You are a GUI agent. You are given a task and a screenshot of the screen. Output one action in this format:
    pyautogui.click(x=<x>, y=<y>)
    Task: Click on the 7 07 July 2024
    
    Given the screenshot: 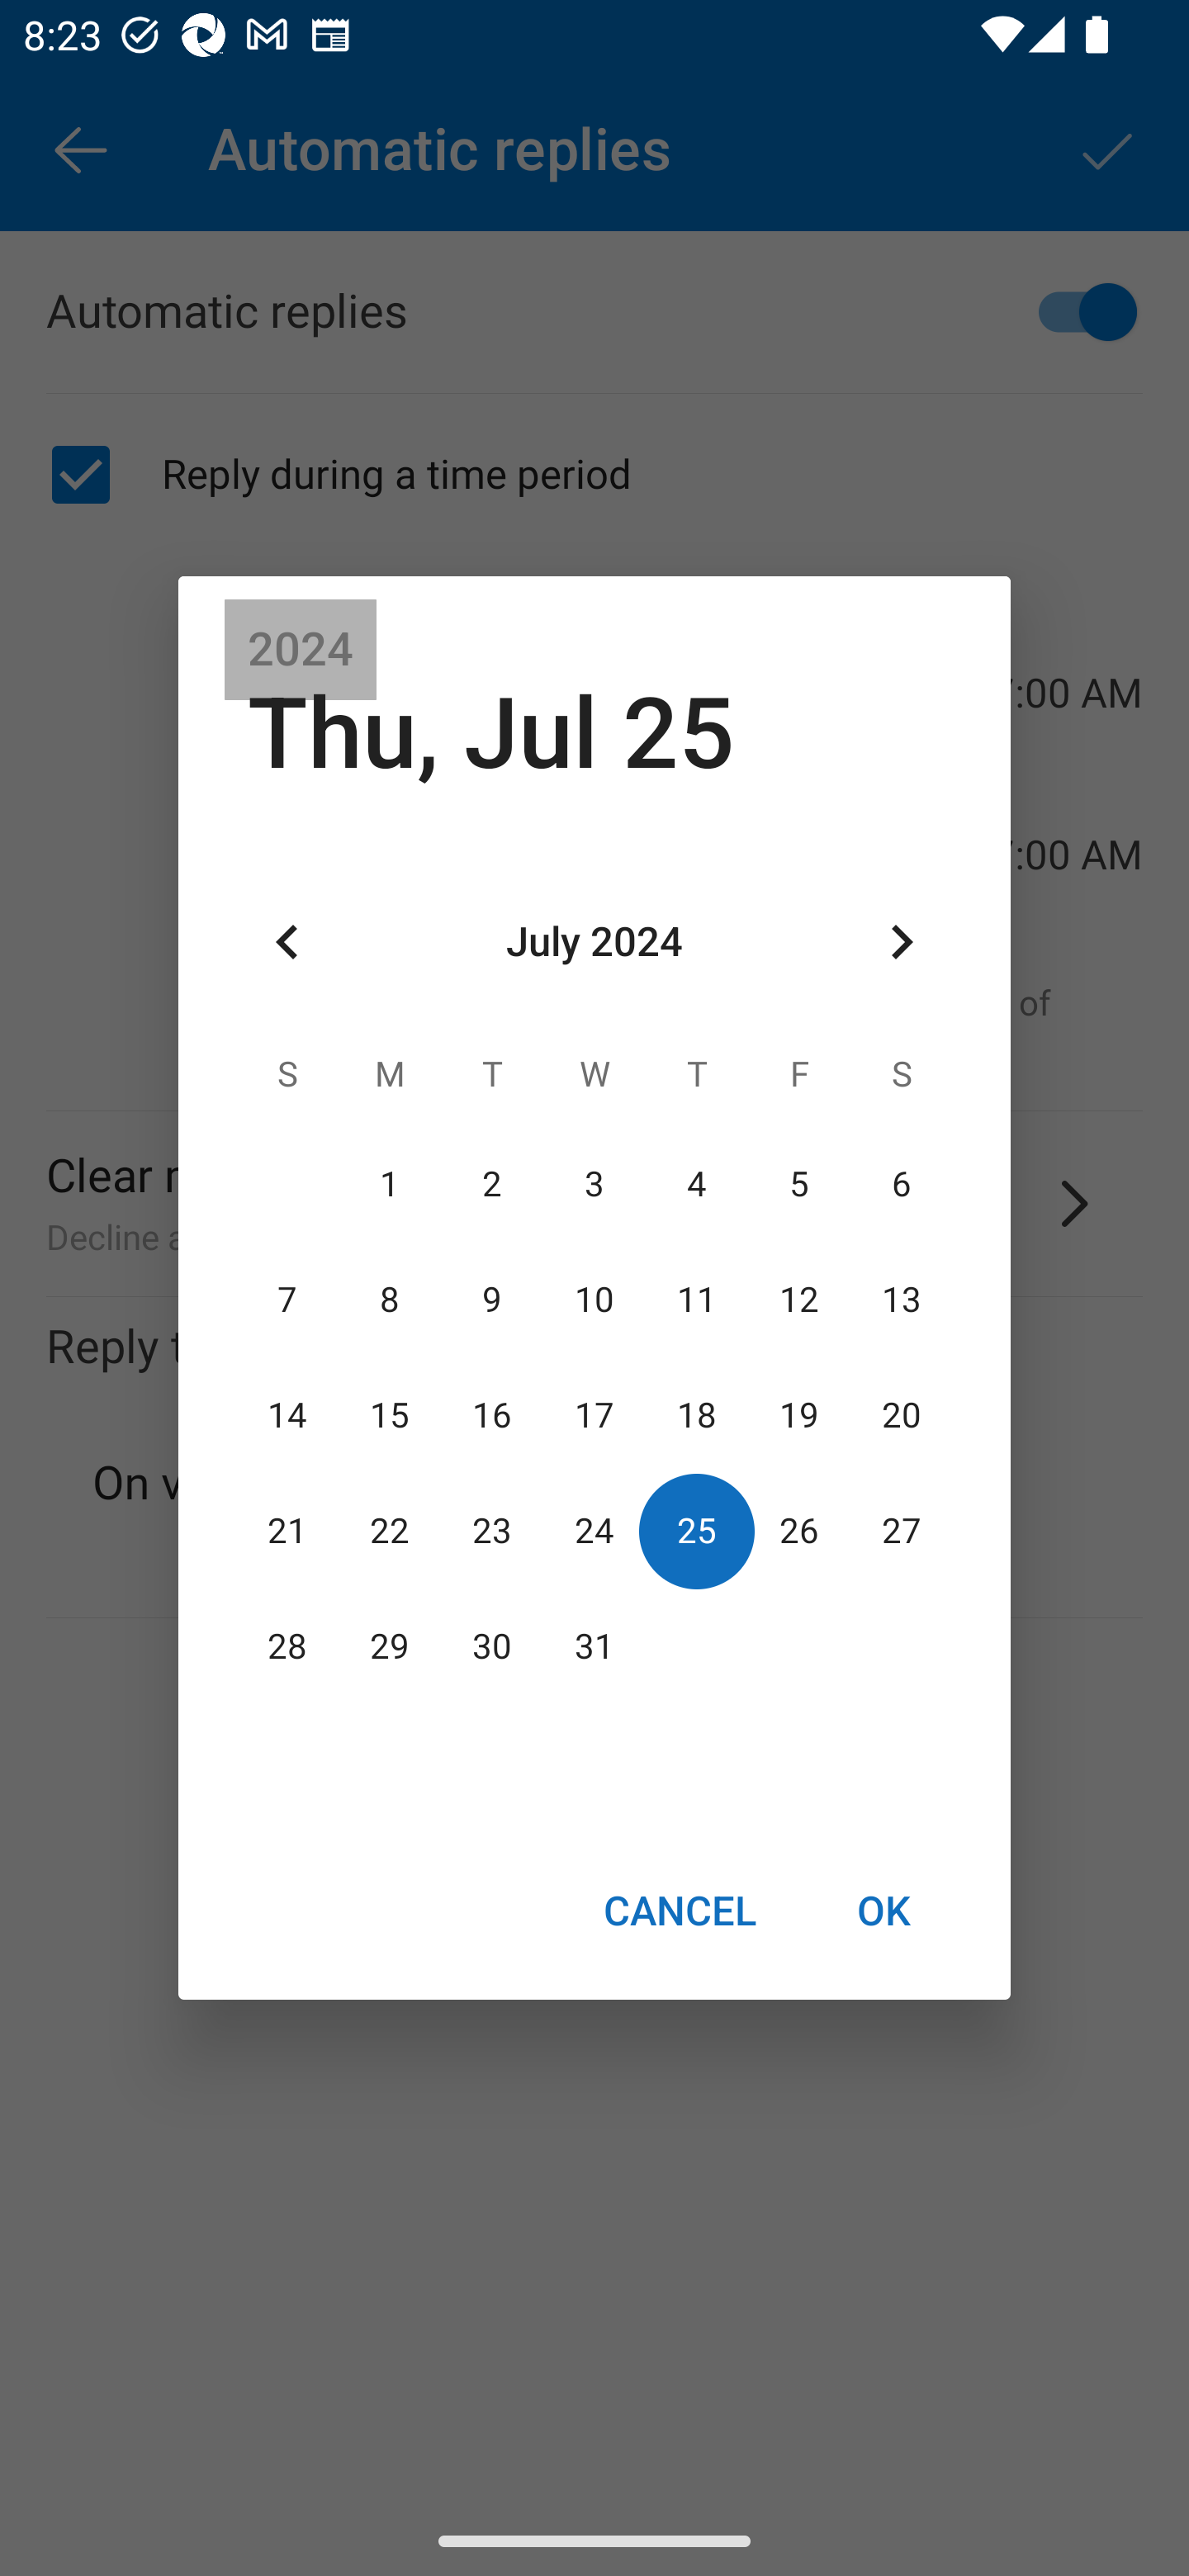 What is the action you would take?
    pyautogui.click(x=287, y=1300)
    